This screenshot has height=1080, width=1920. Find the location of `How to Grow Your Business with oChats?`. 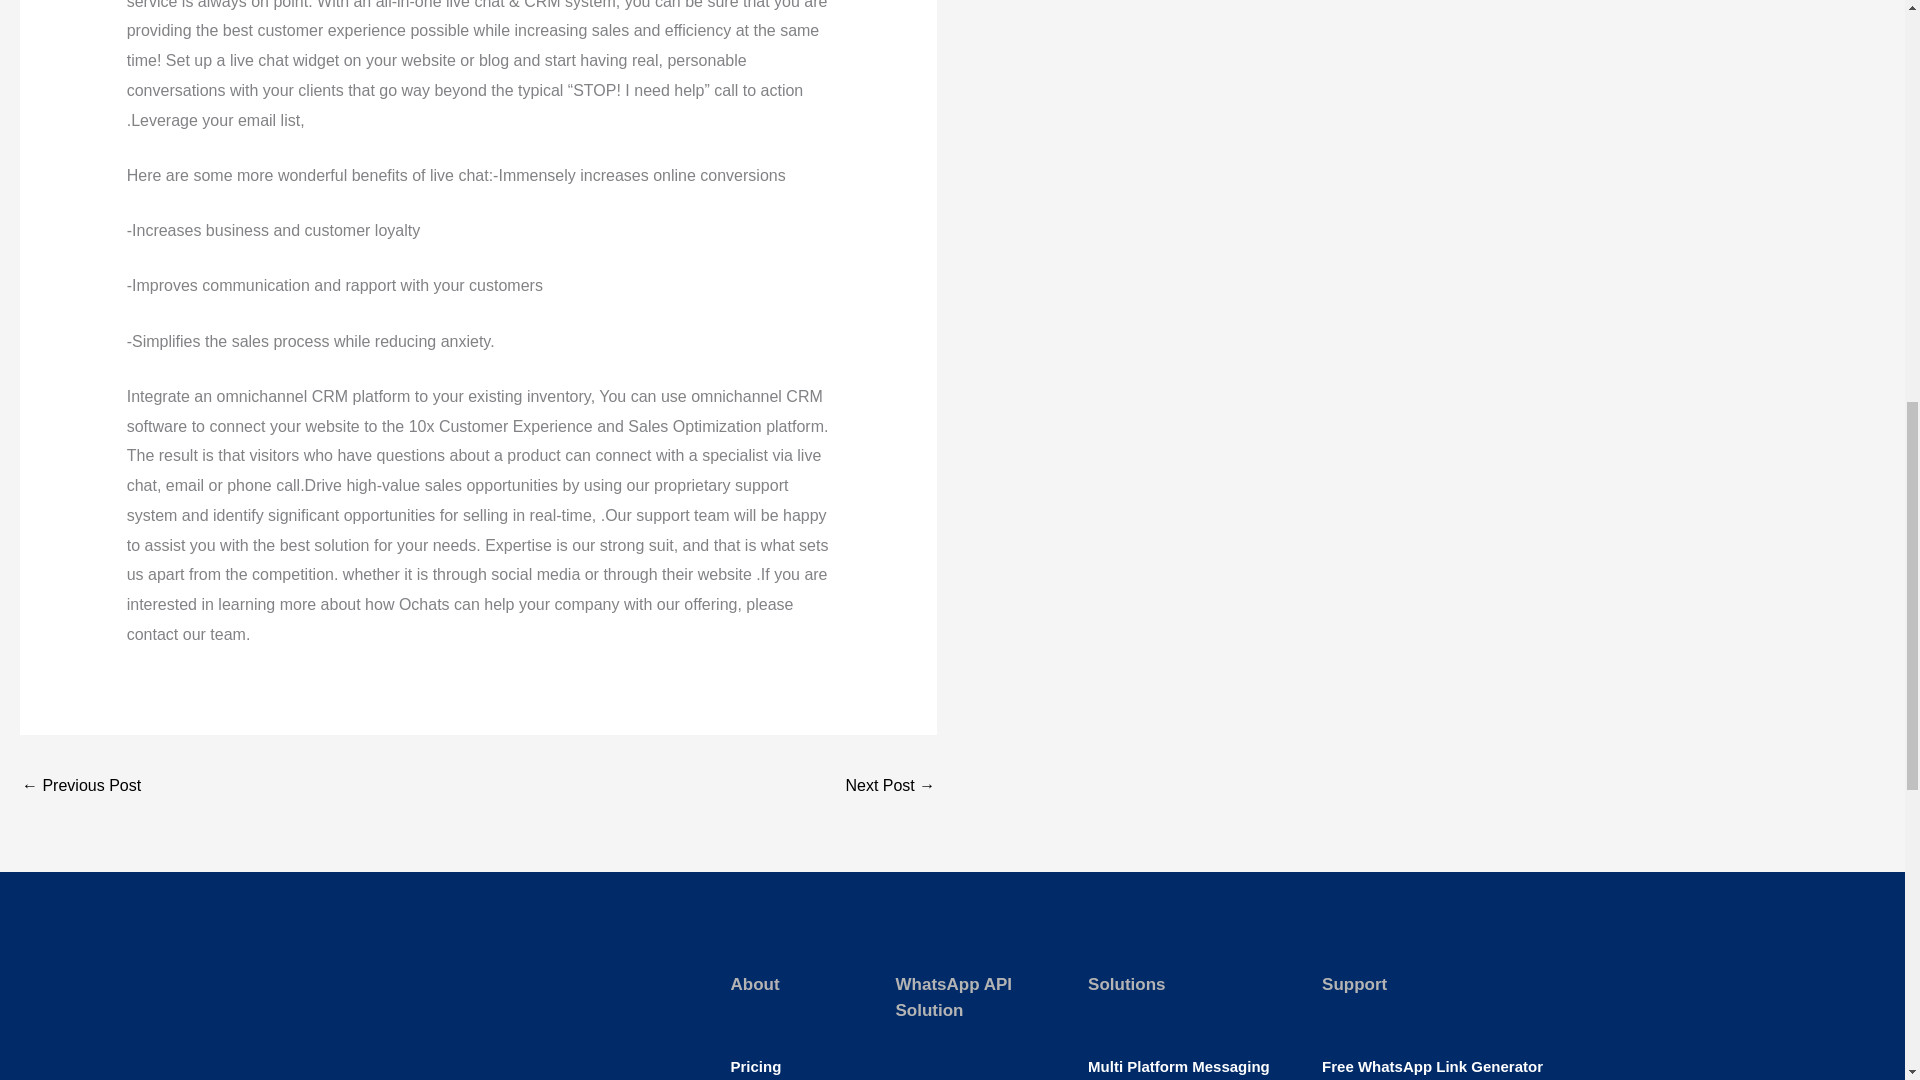

How to Grow Your Business with oChats? is located at coordinates (80, 786).